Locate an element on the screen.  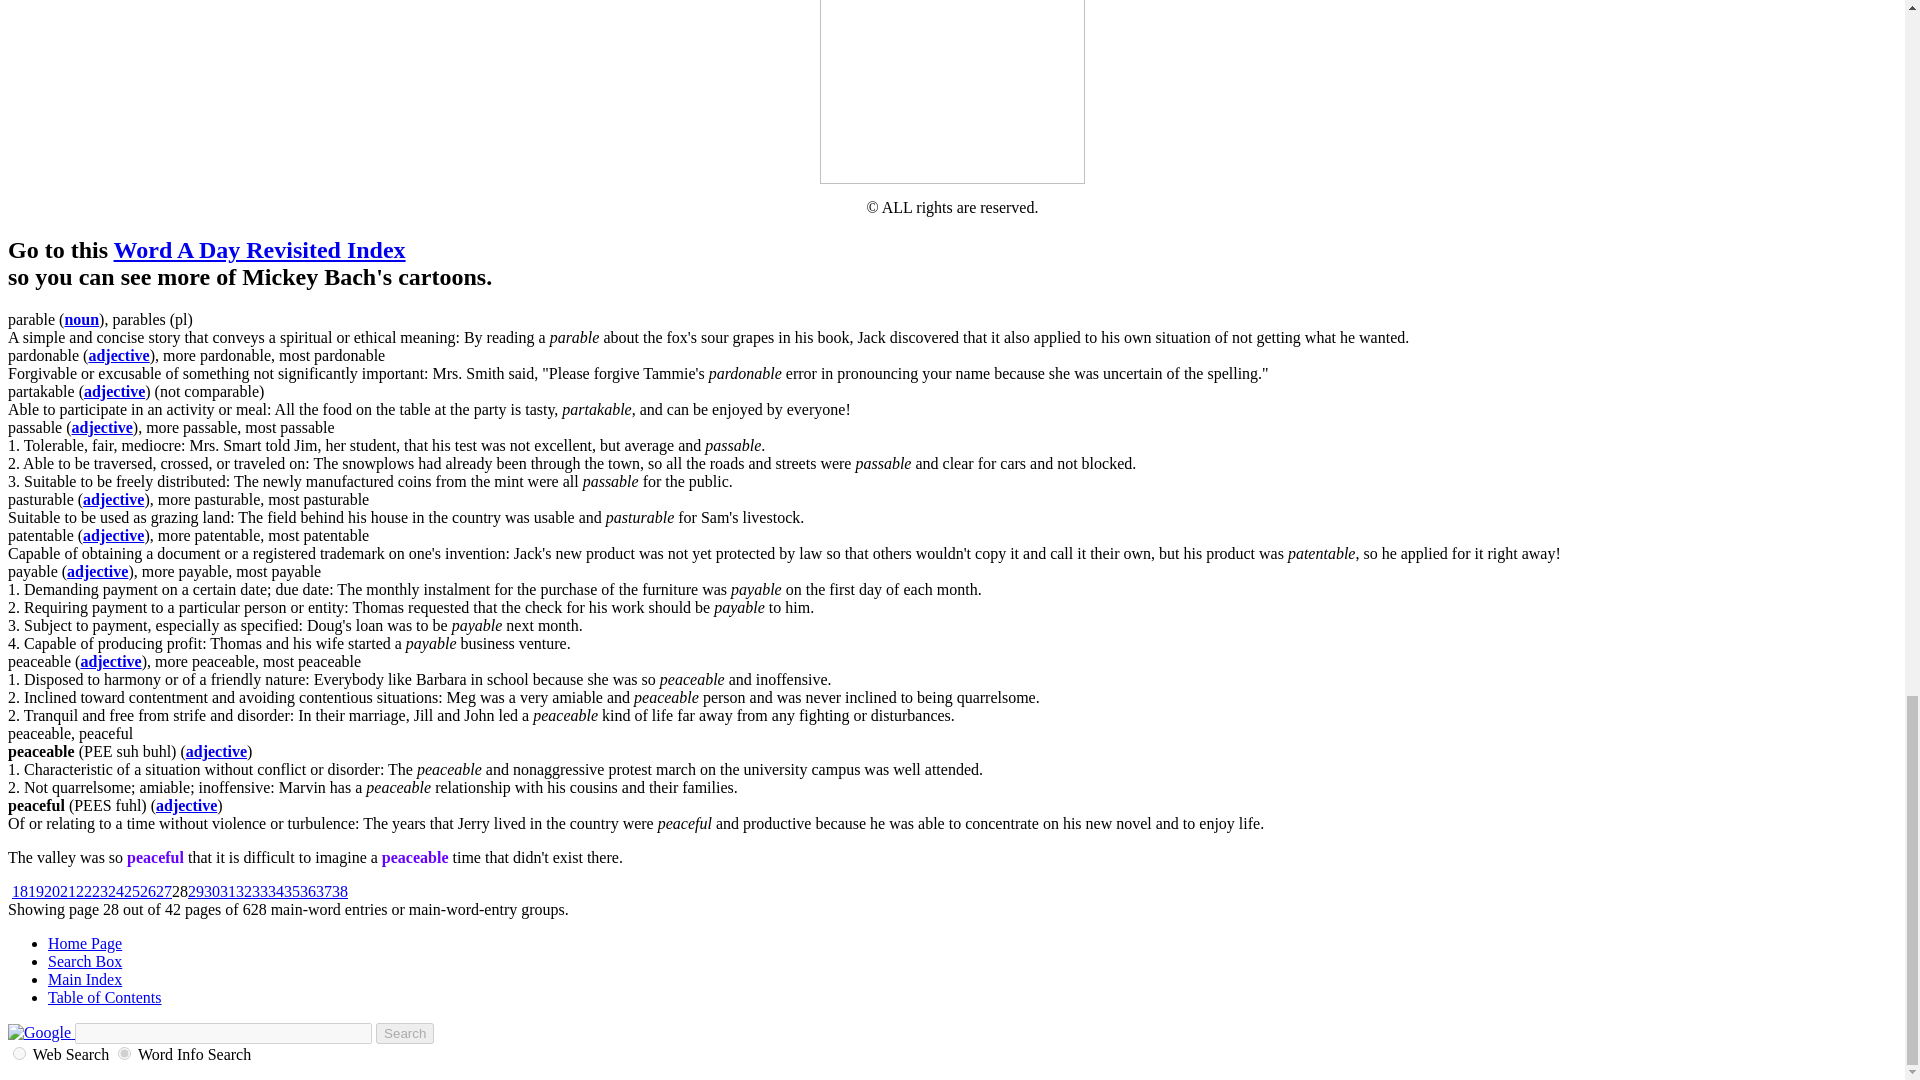
adjective is located at coordinates (118, 354).